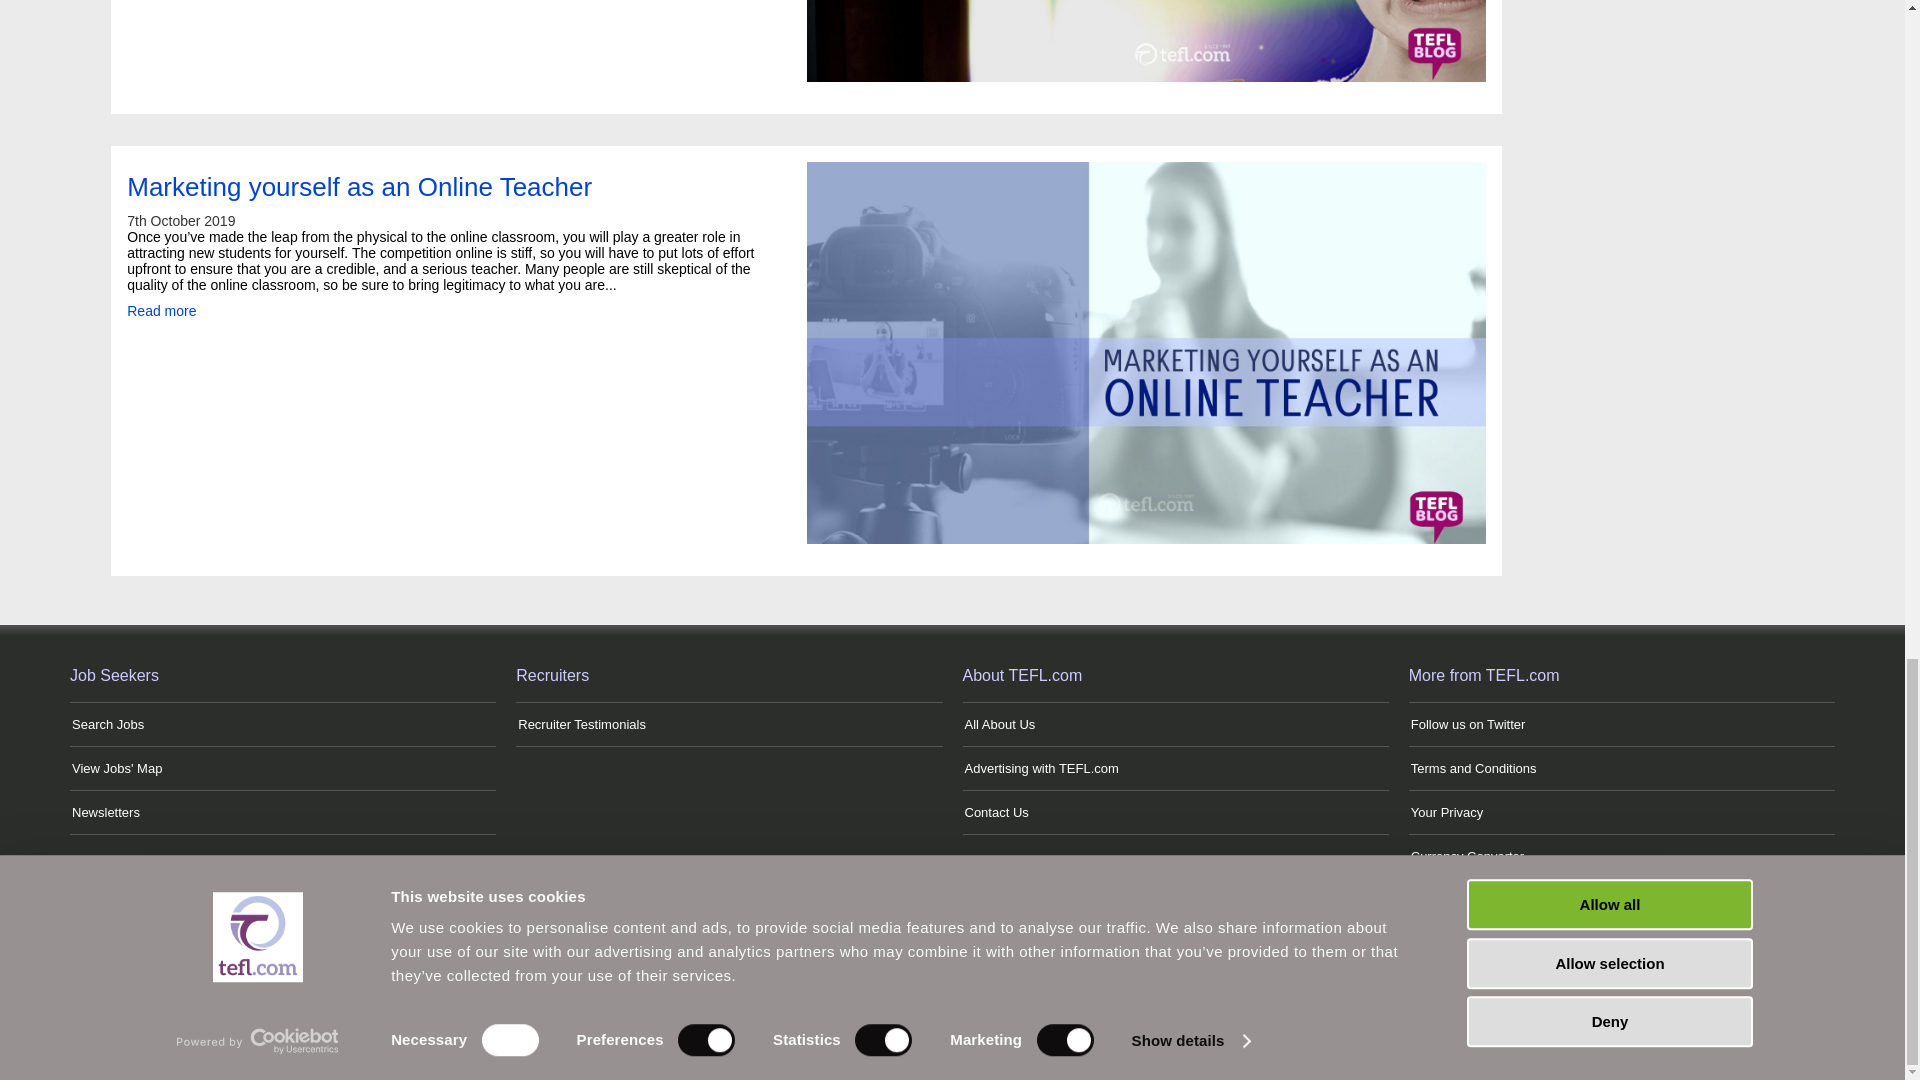 Image resolution: width=1920 pixels, height=1080 pixels. Describe the element at coordinates (1024, 994) in the screenshot. I see `Threads` at that location.